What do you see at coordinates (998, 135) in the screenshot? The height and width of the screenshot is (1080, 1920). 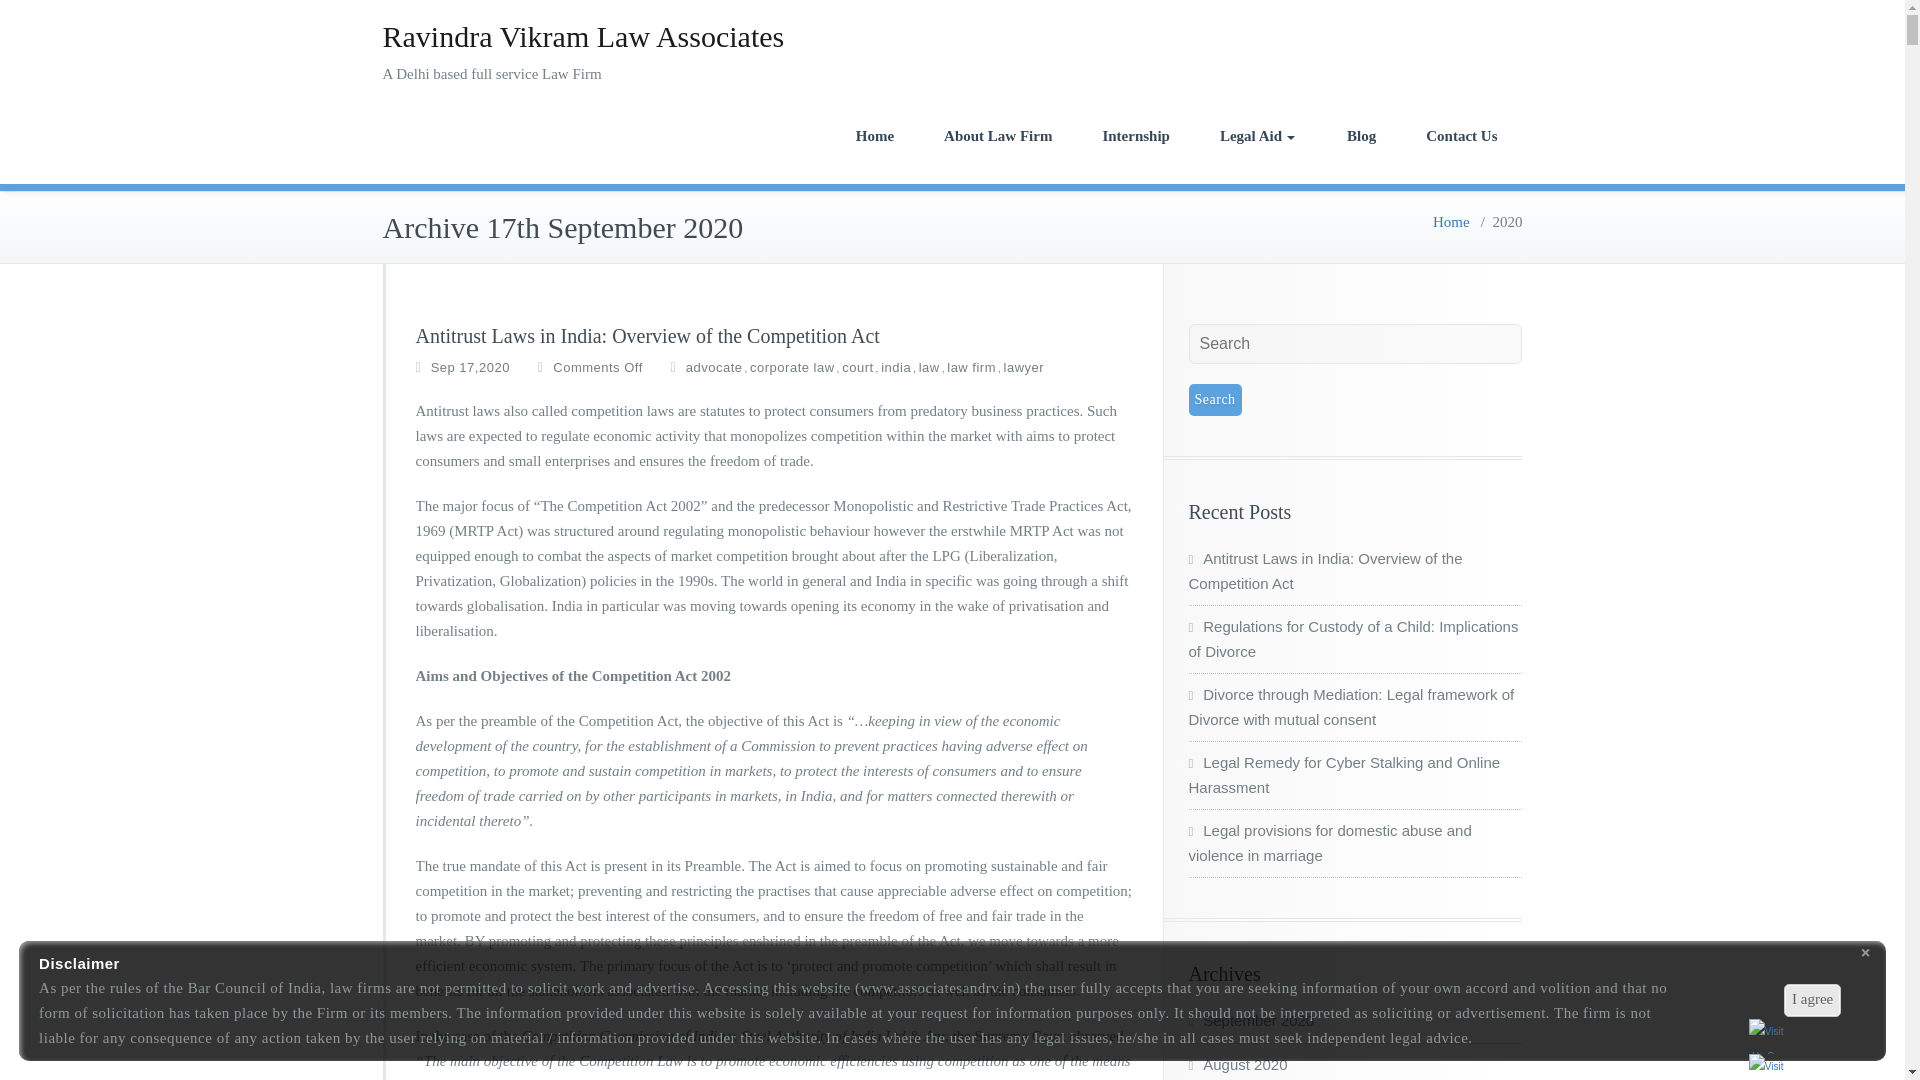 I see `About Law Firm` at bounding box center [998, 135].